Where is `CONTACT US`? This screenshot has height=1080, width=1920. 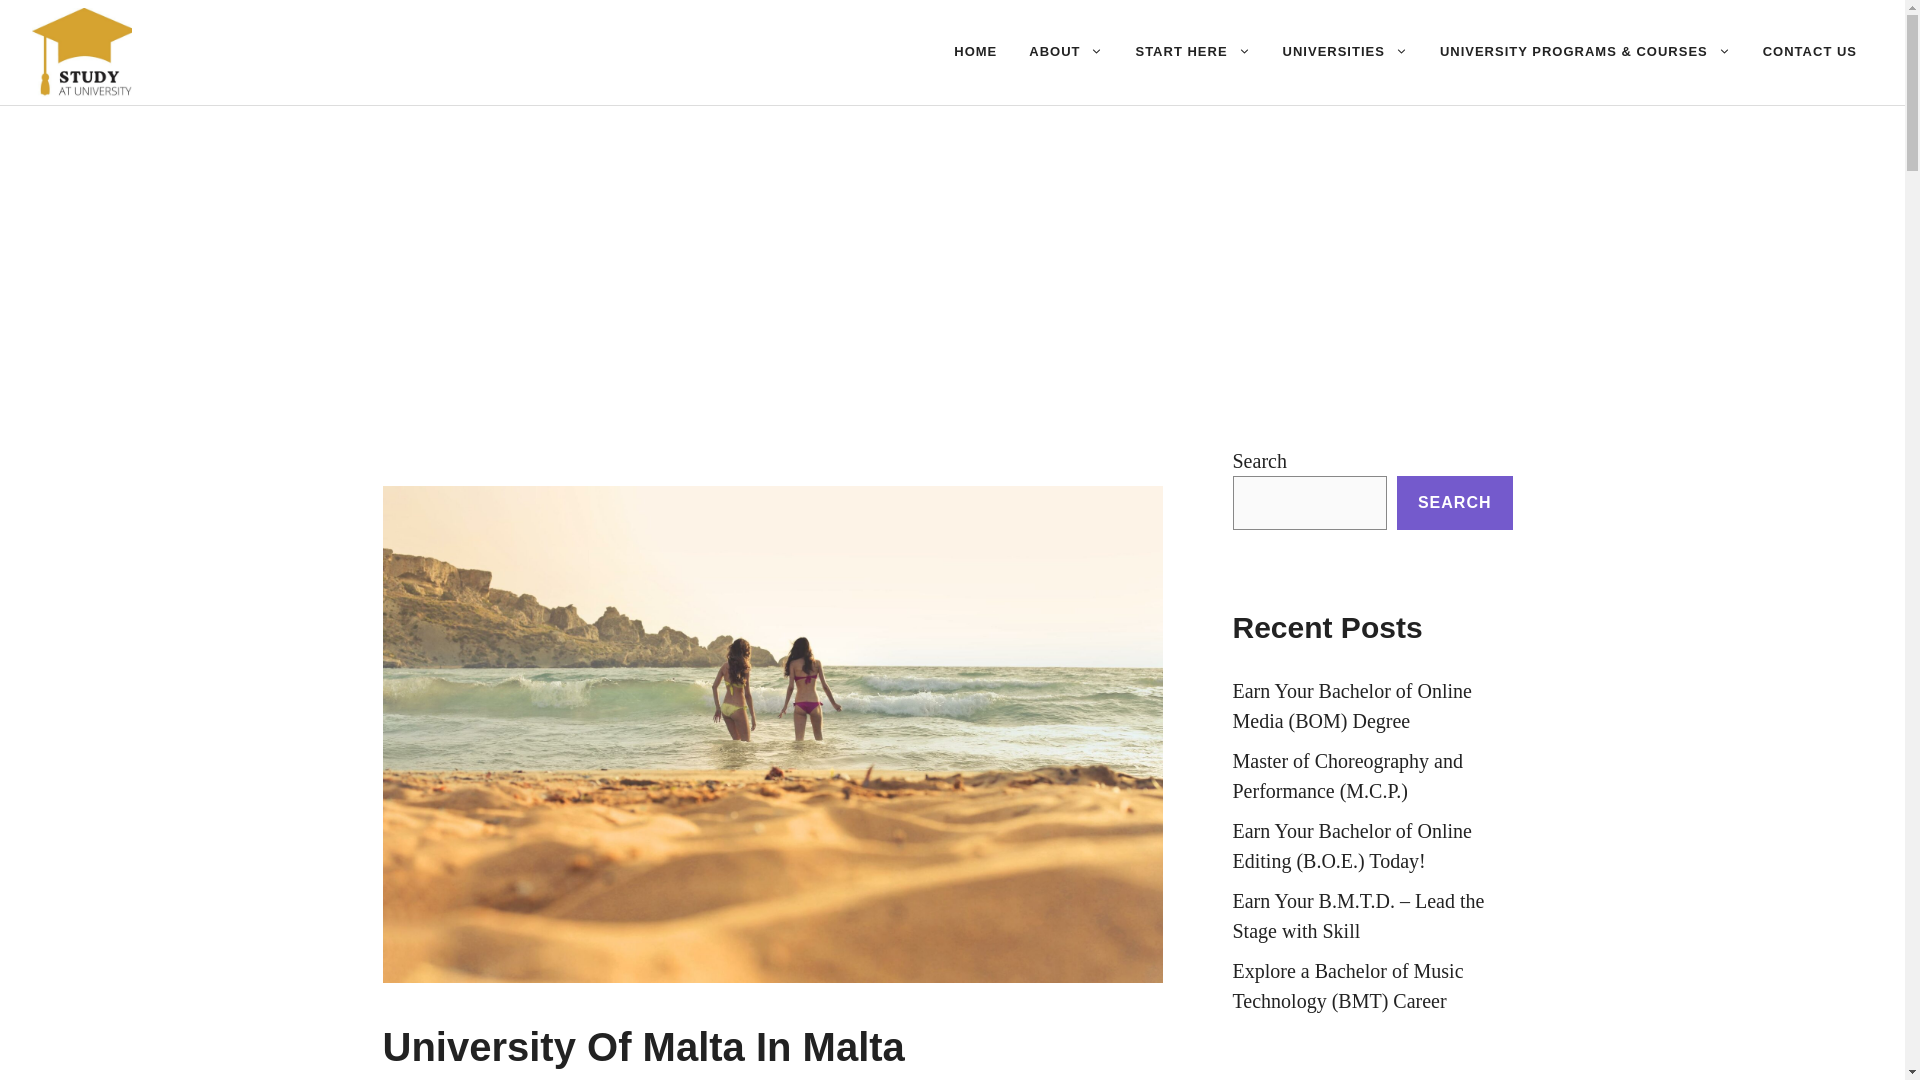
CONTACT US is located at coordinates (1810, 52).